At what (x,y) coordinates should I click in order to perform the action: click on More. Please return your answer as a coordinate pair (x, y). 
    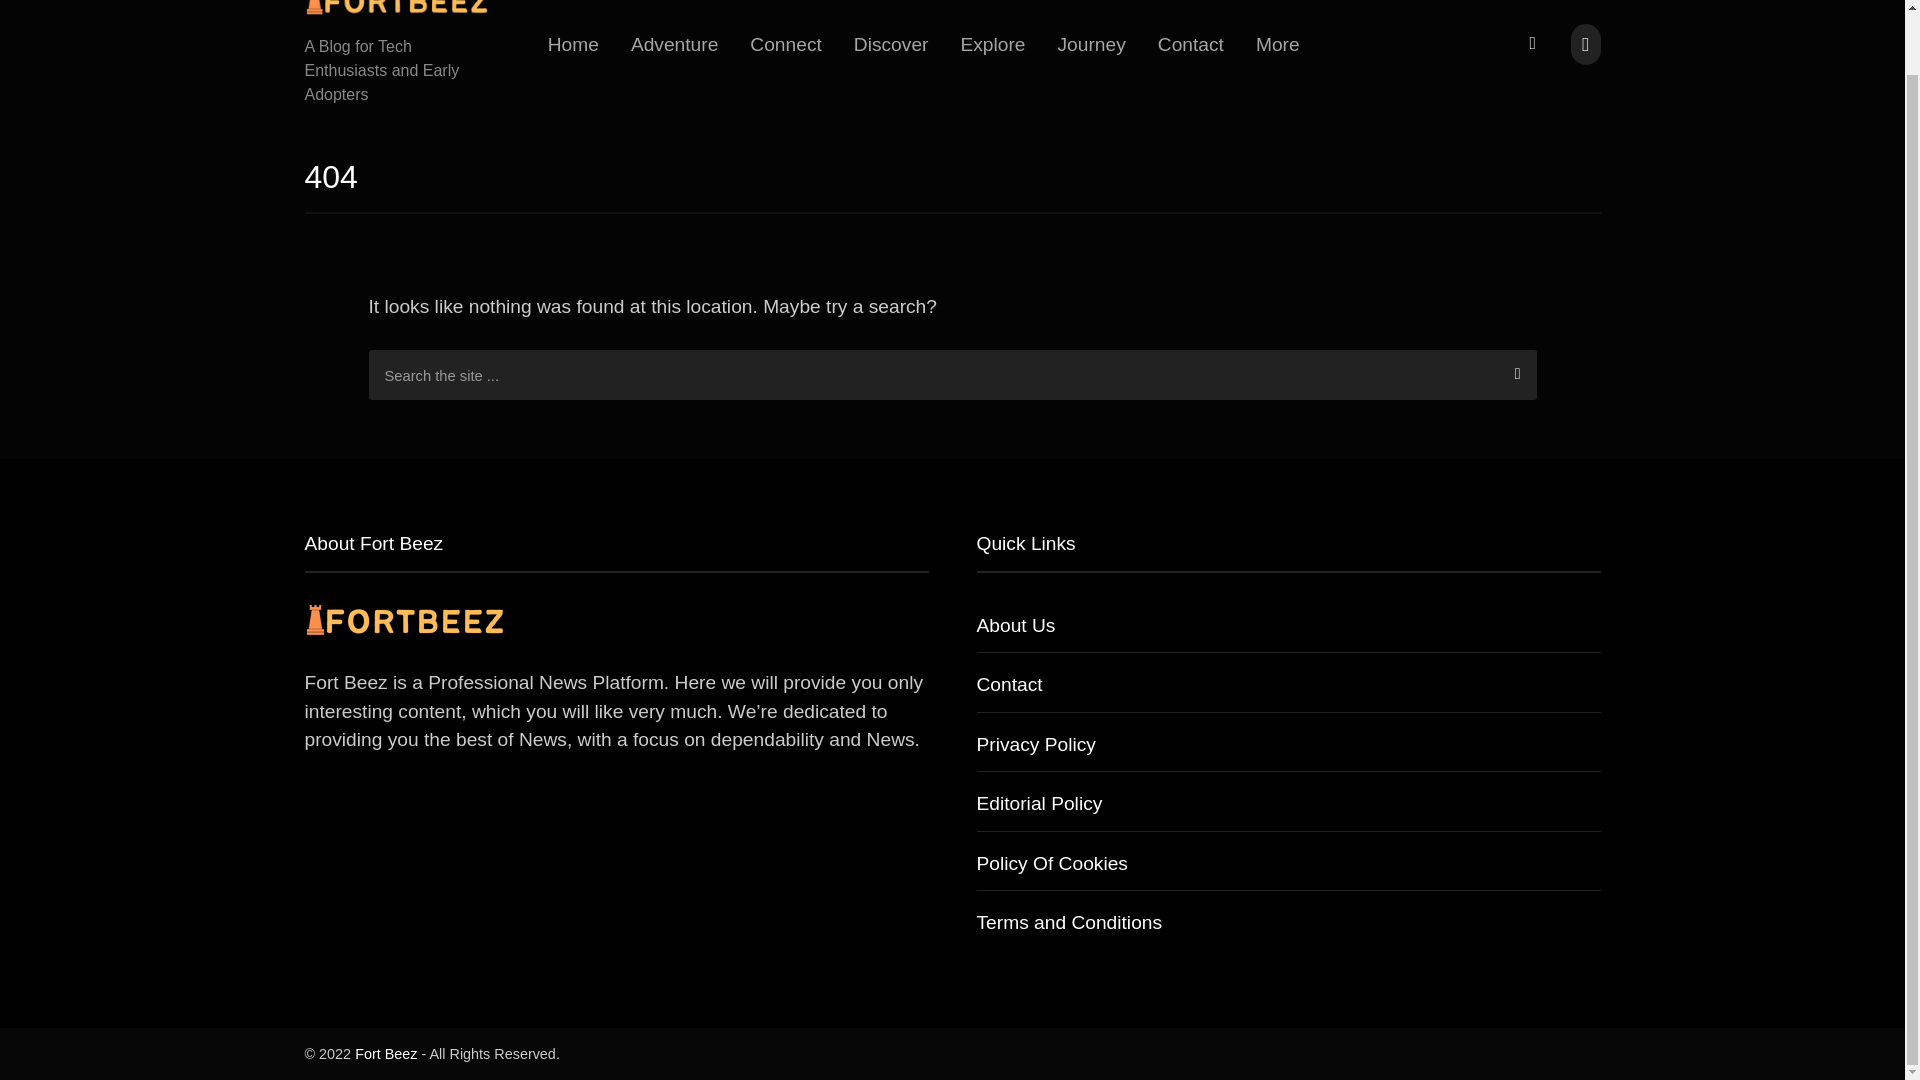
    Looking at the image, I should click on (1278, 44).